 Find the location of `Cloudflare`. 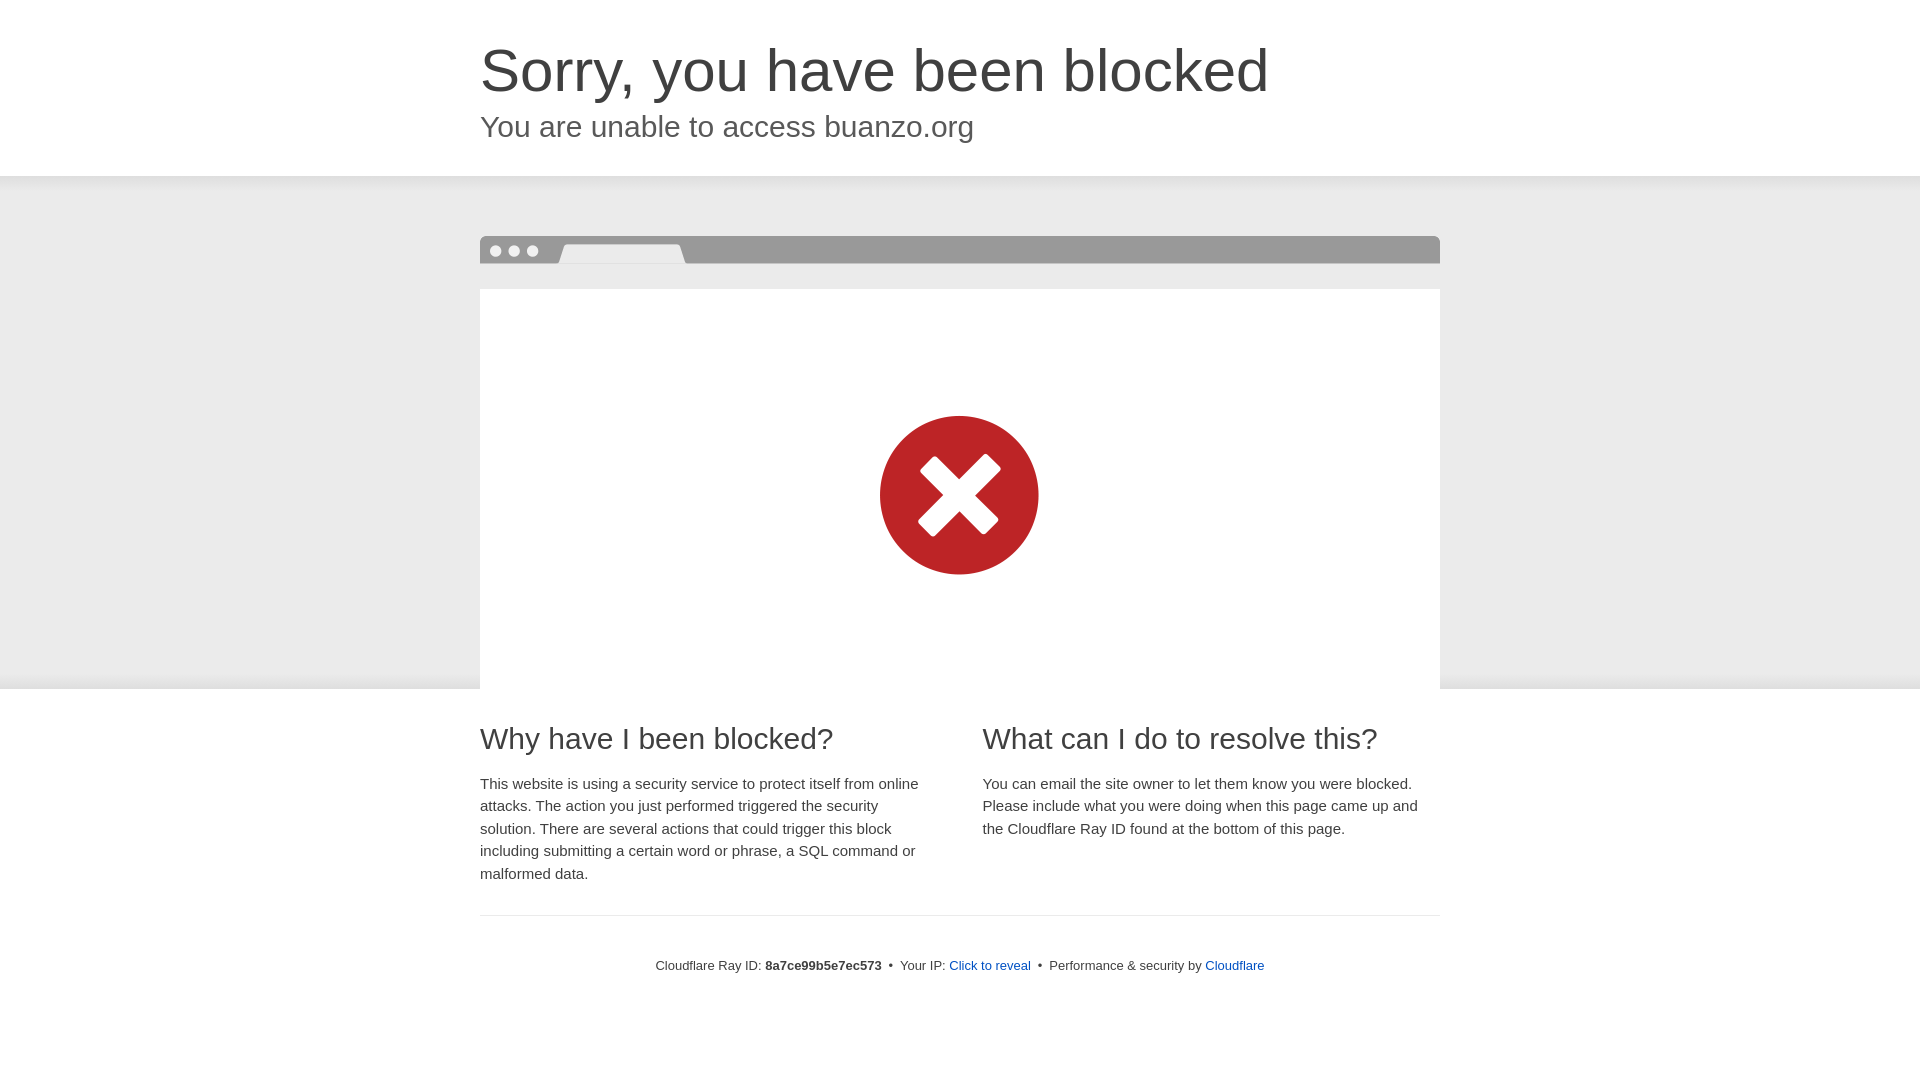

Cloudflare is located at coordinates (1234, 965).